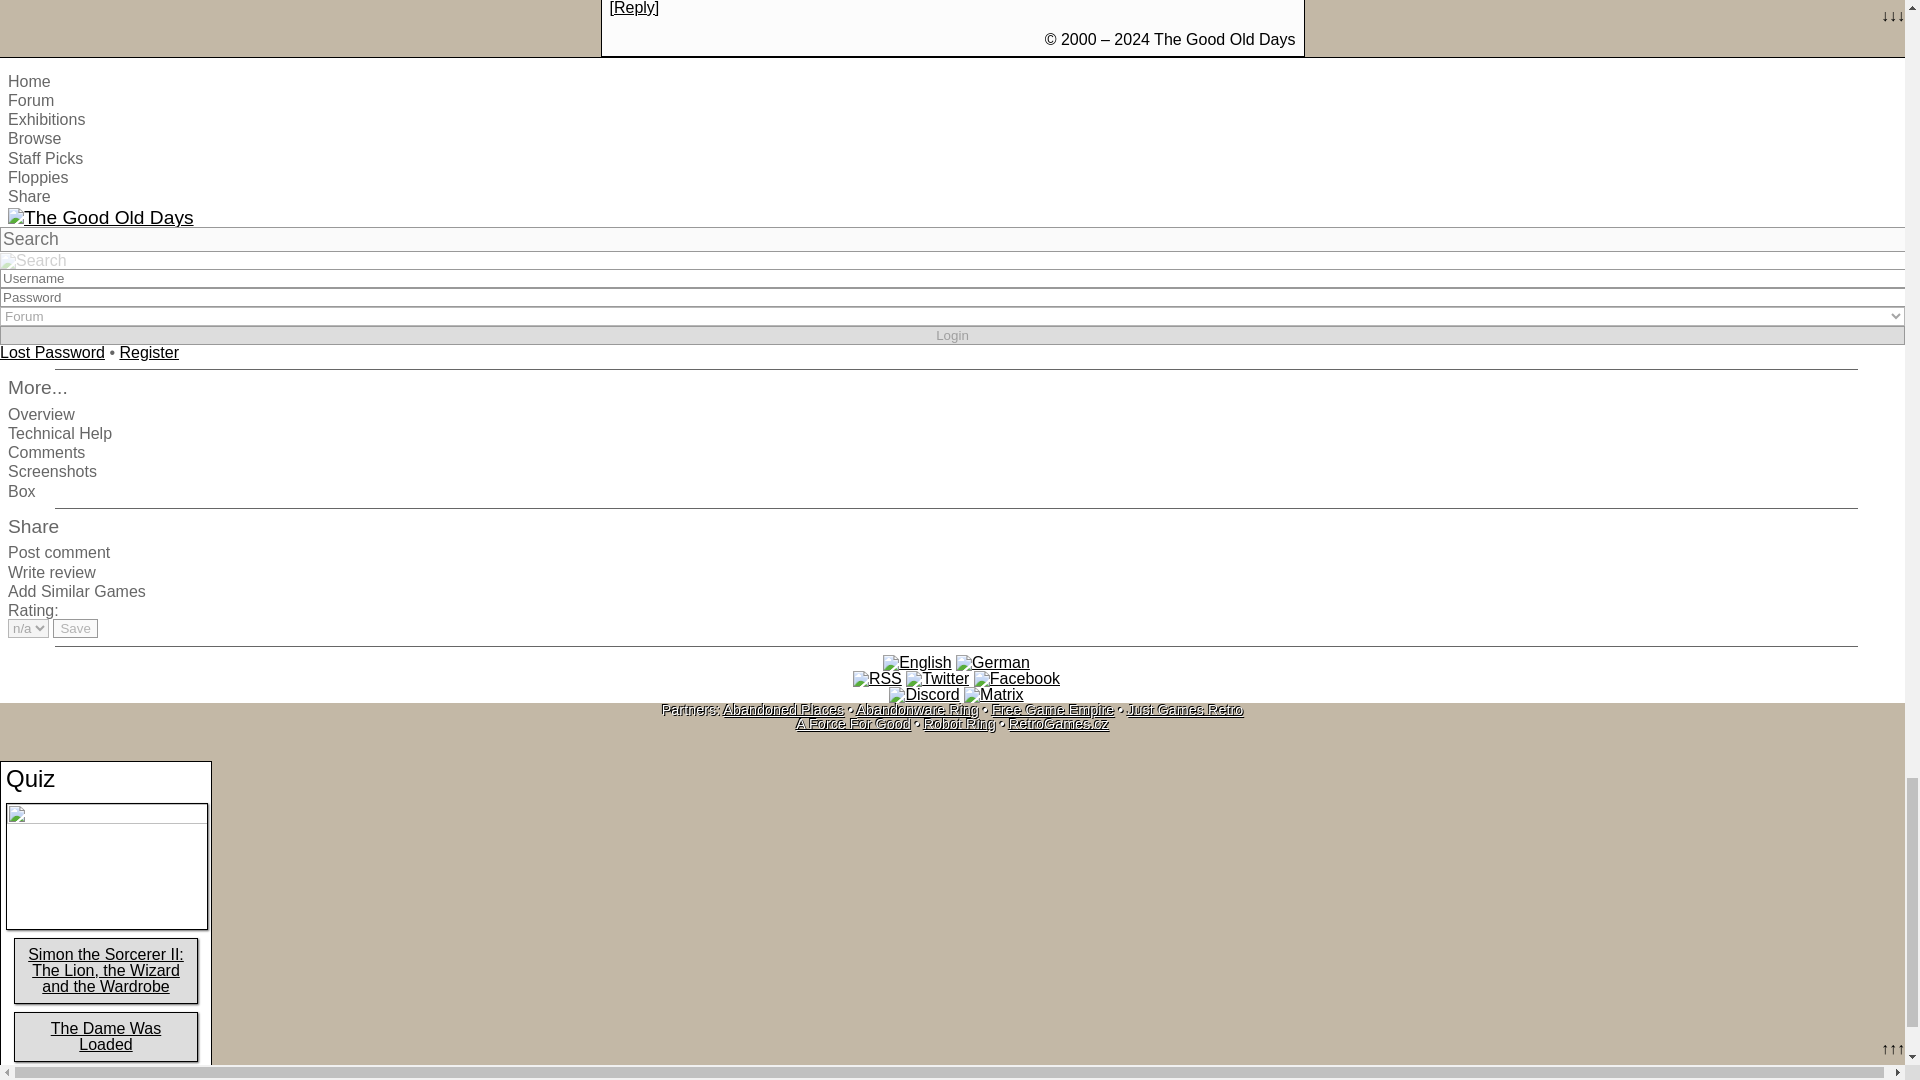  I want to click on RSS, so click(877, 678).